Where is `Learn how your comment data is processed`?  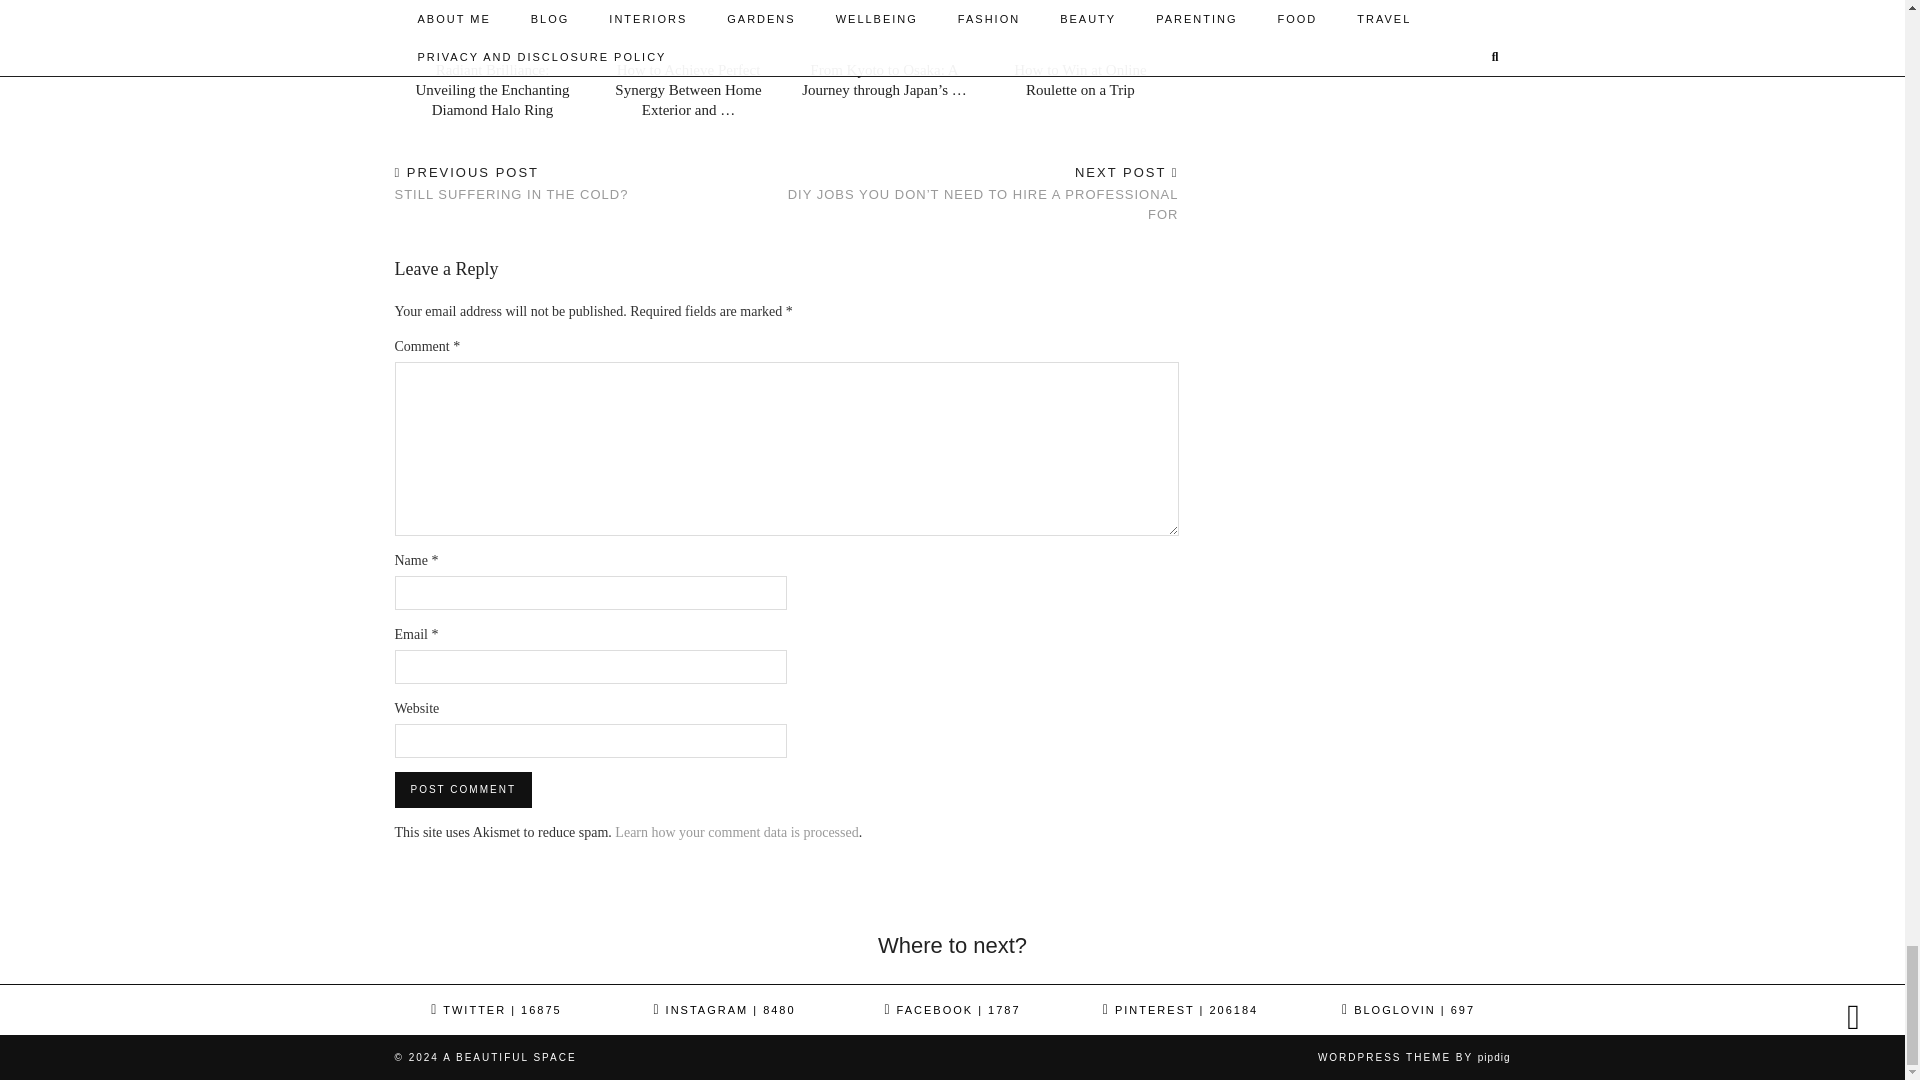 Learn how your comment data is processed is located at coordinates (462, 790).